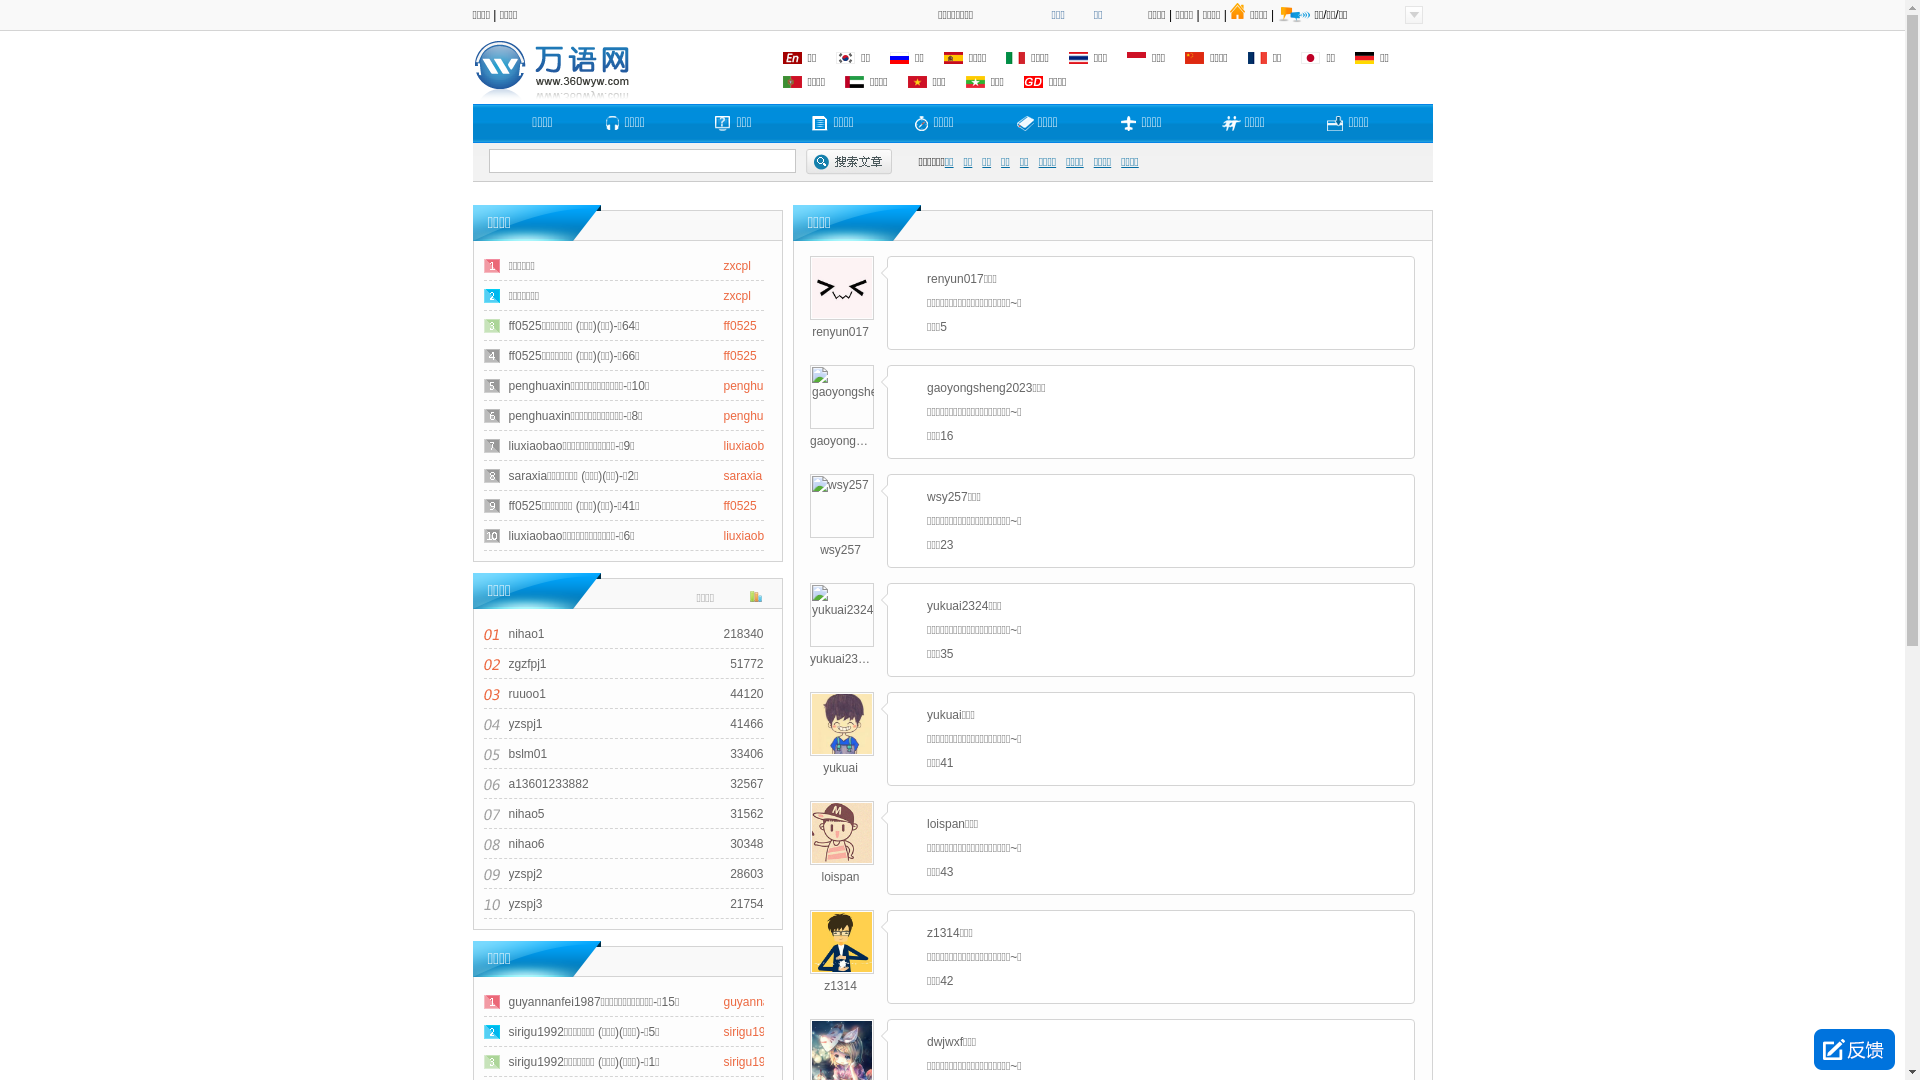  I want to click on bslm01, so click(528, 754).